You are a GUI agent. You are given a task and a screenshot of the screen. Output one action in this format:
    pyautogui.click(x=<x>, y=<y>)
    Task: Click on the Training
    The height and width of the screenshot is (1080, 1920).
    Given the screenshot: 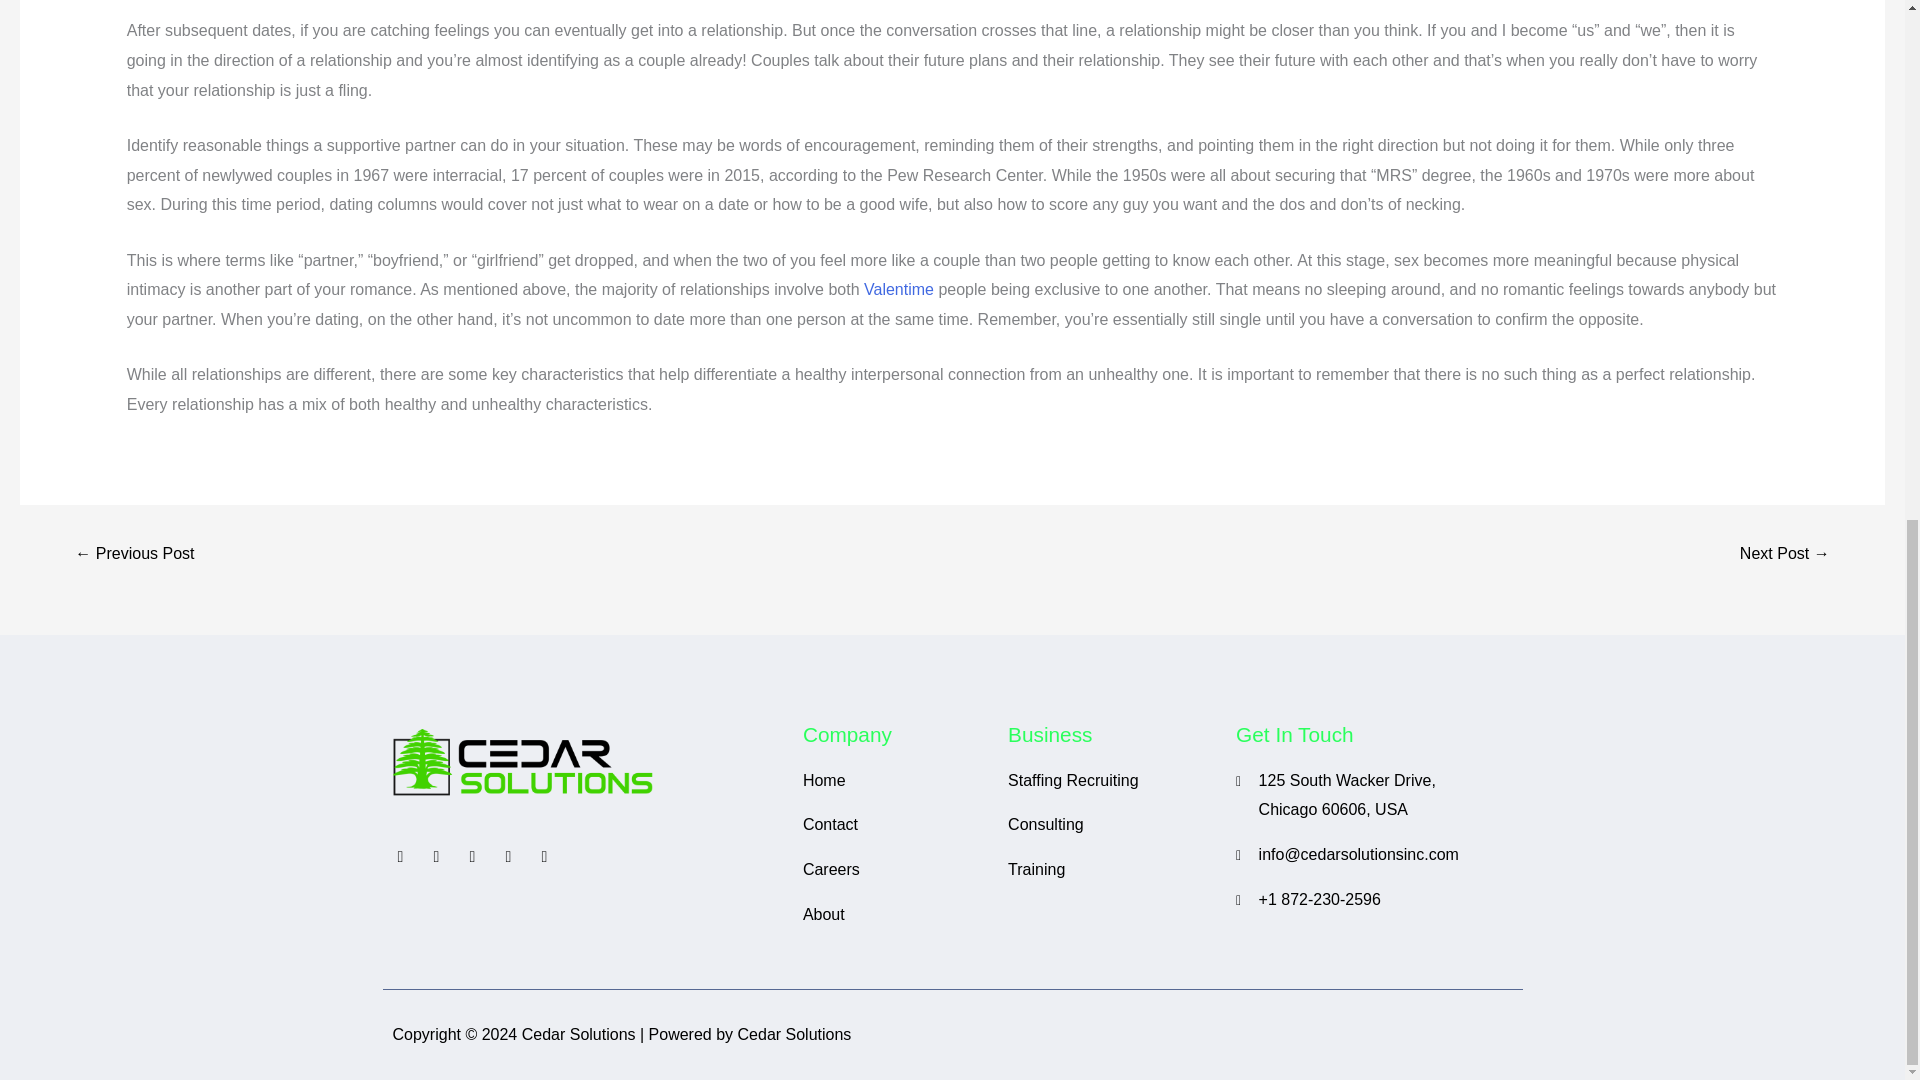 What is the action you would take?
    pyautogui.click(x=1112, y=870)
    